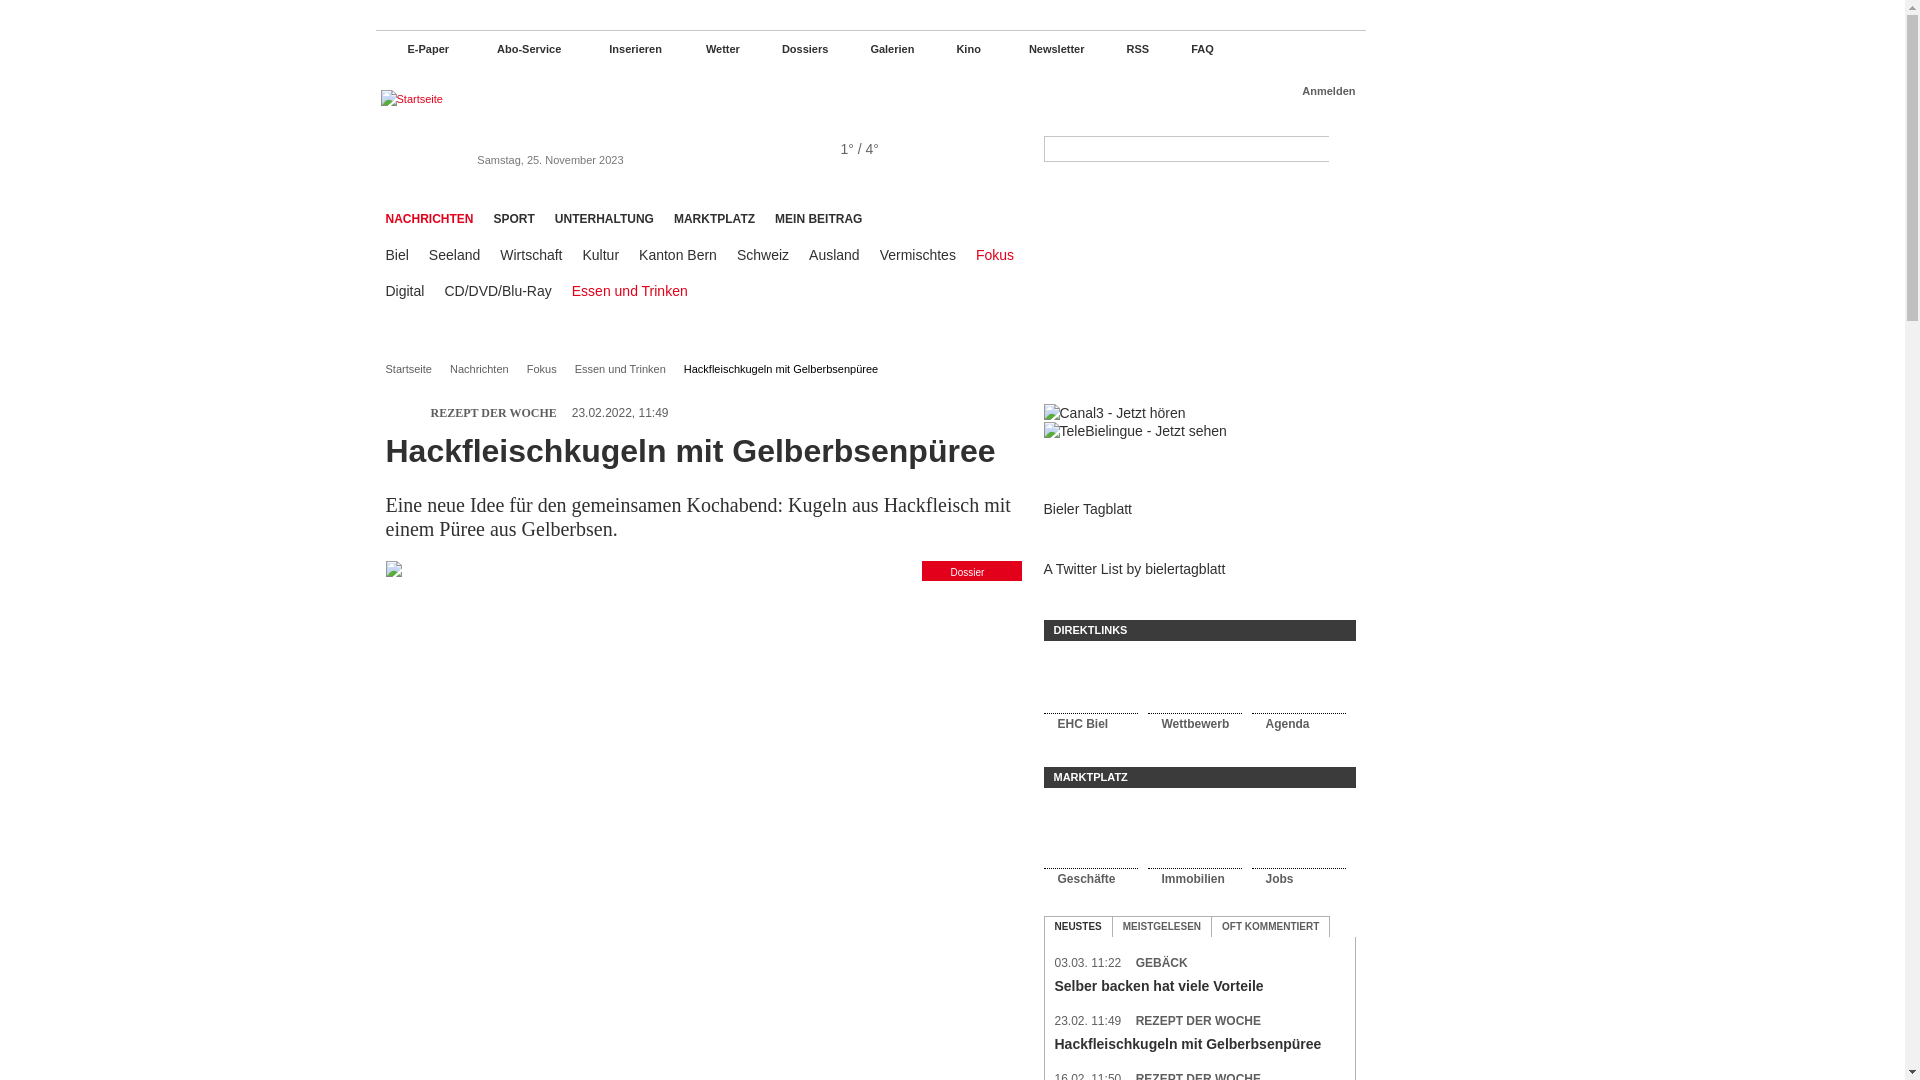  I want to click on CD/DVD/Blu-Ray, so click(498, 291).